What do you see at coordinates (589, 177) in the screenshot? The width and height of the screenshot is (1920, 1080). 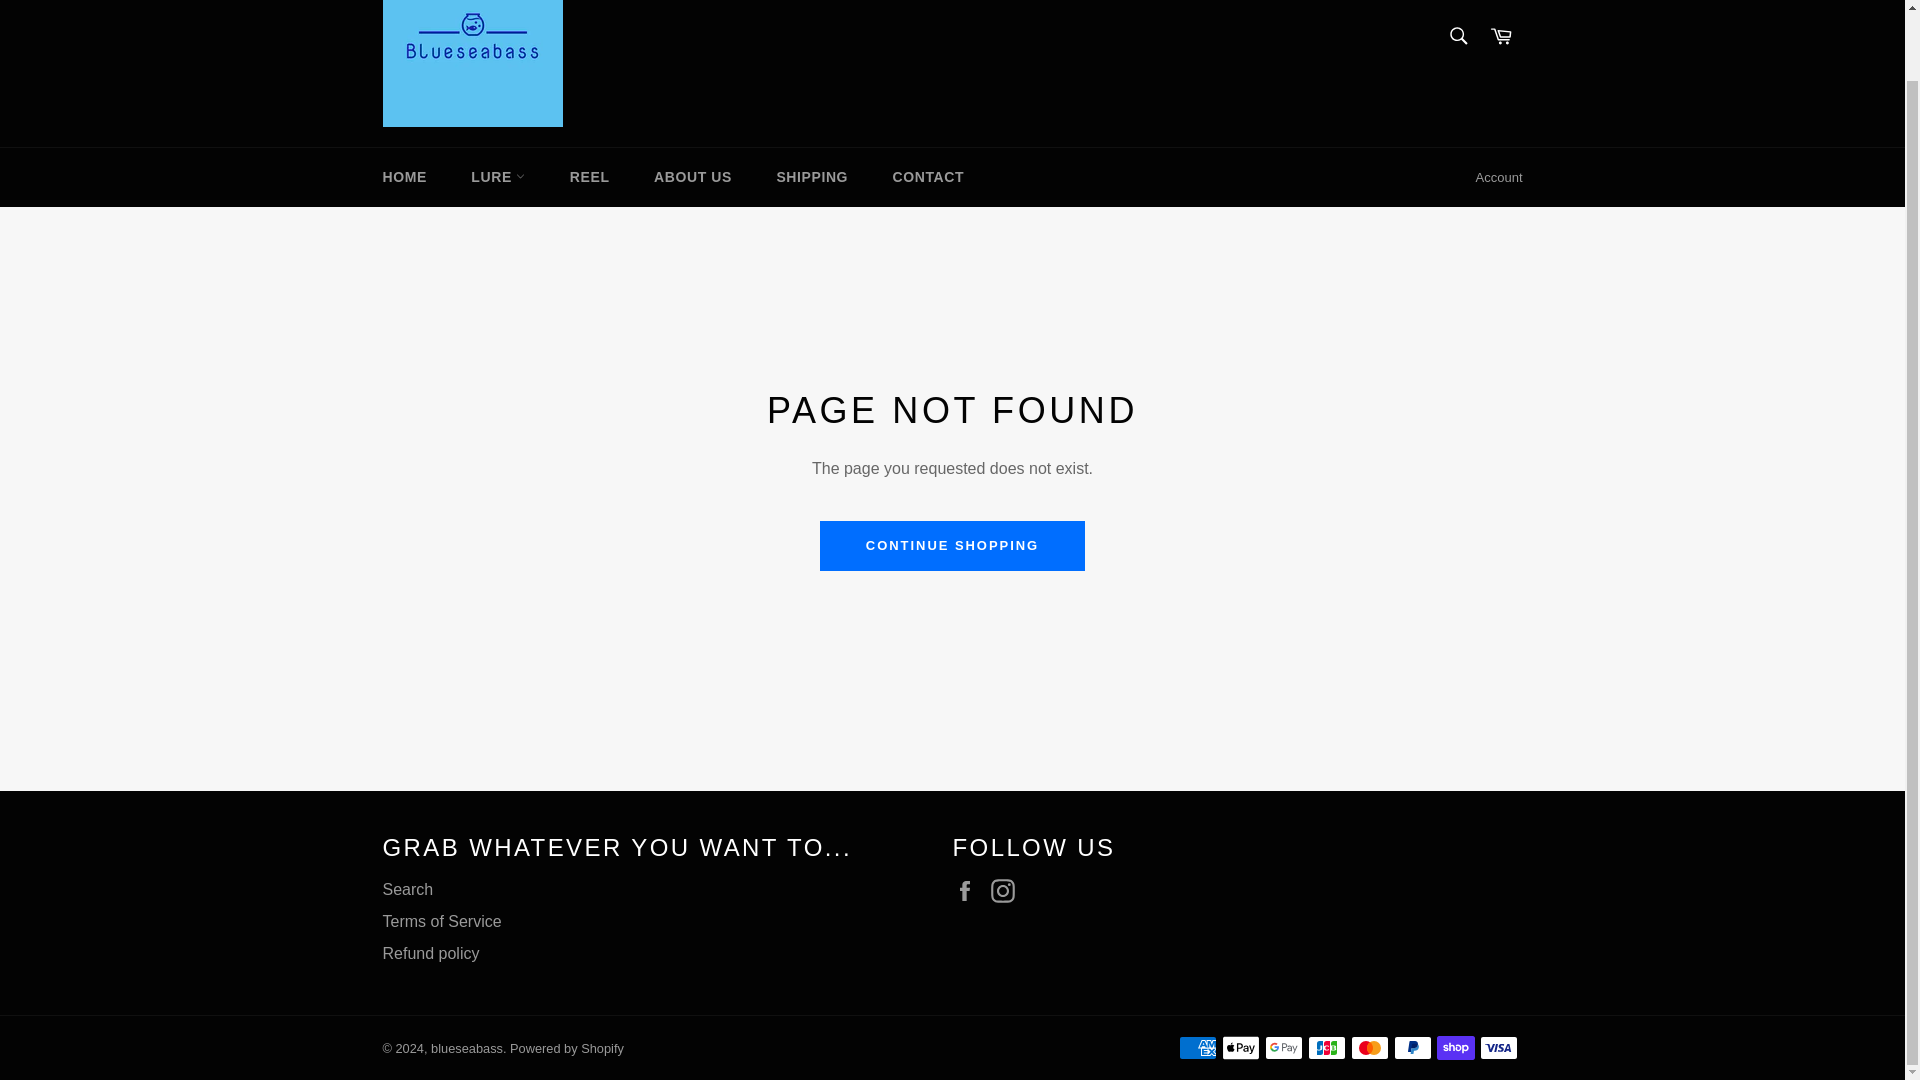 I see `REEL` at bounding box center [589, 177].